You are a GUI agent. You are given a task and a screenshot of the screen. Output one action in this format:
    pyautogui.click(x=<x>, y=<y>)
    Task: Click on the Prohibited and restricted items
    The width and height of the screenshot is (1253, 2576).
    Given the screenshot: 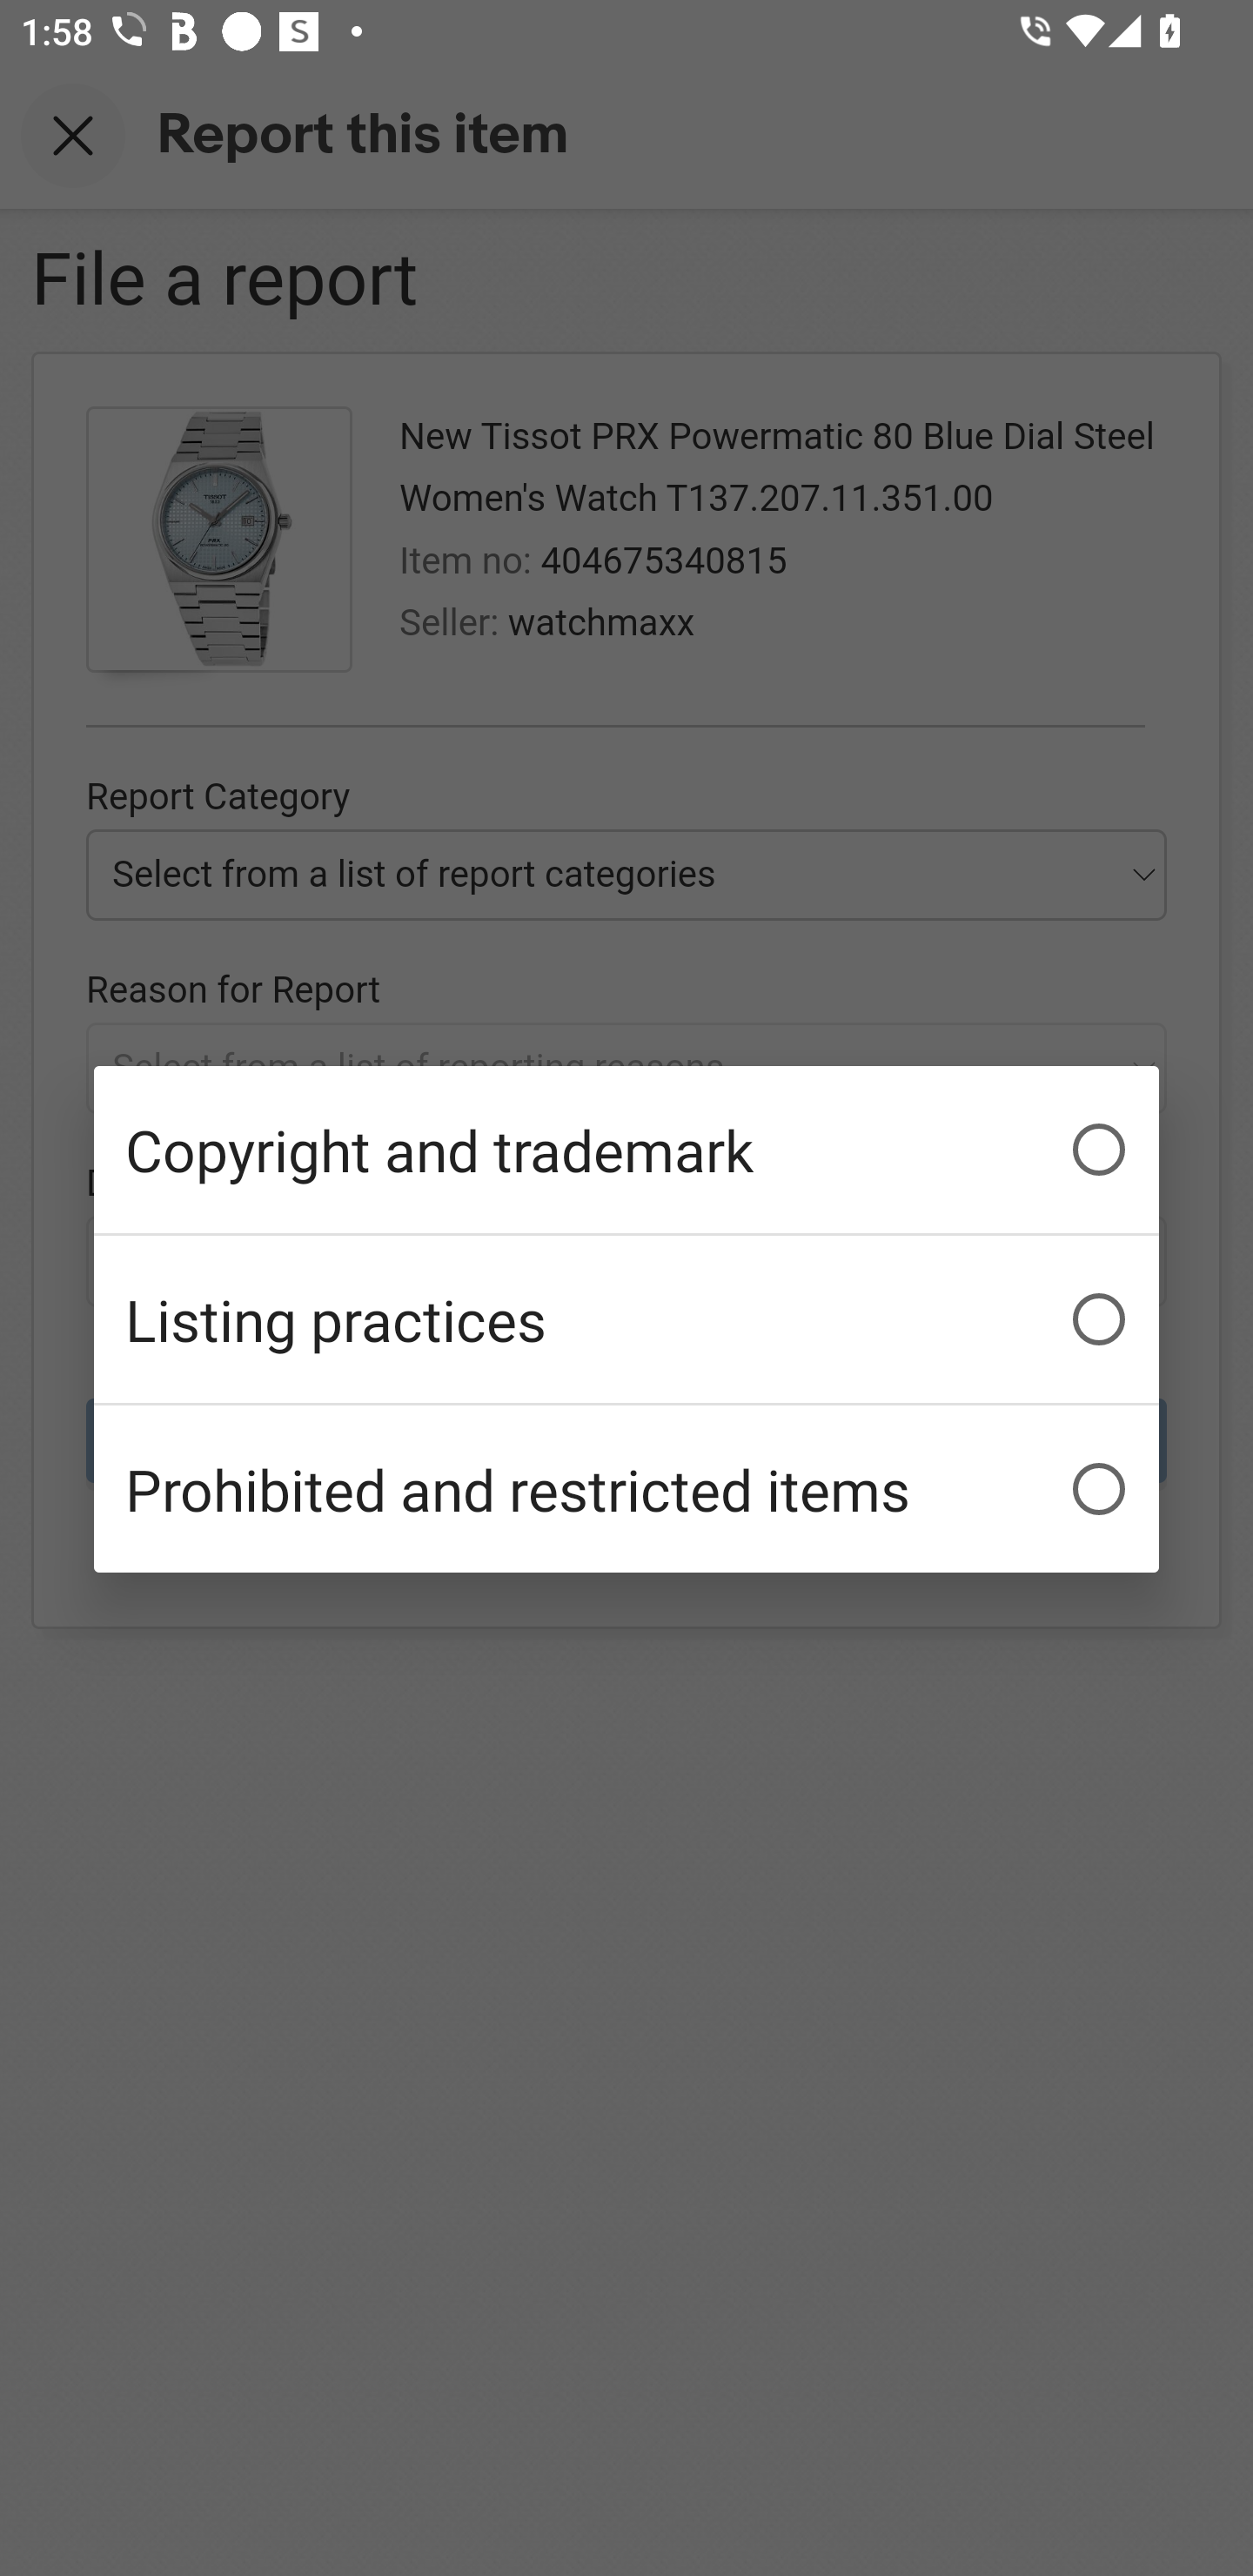 What is the action you would take?
    pyautogui.click(x=626, y=1488)
    